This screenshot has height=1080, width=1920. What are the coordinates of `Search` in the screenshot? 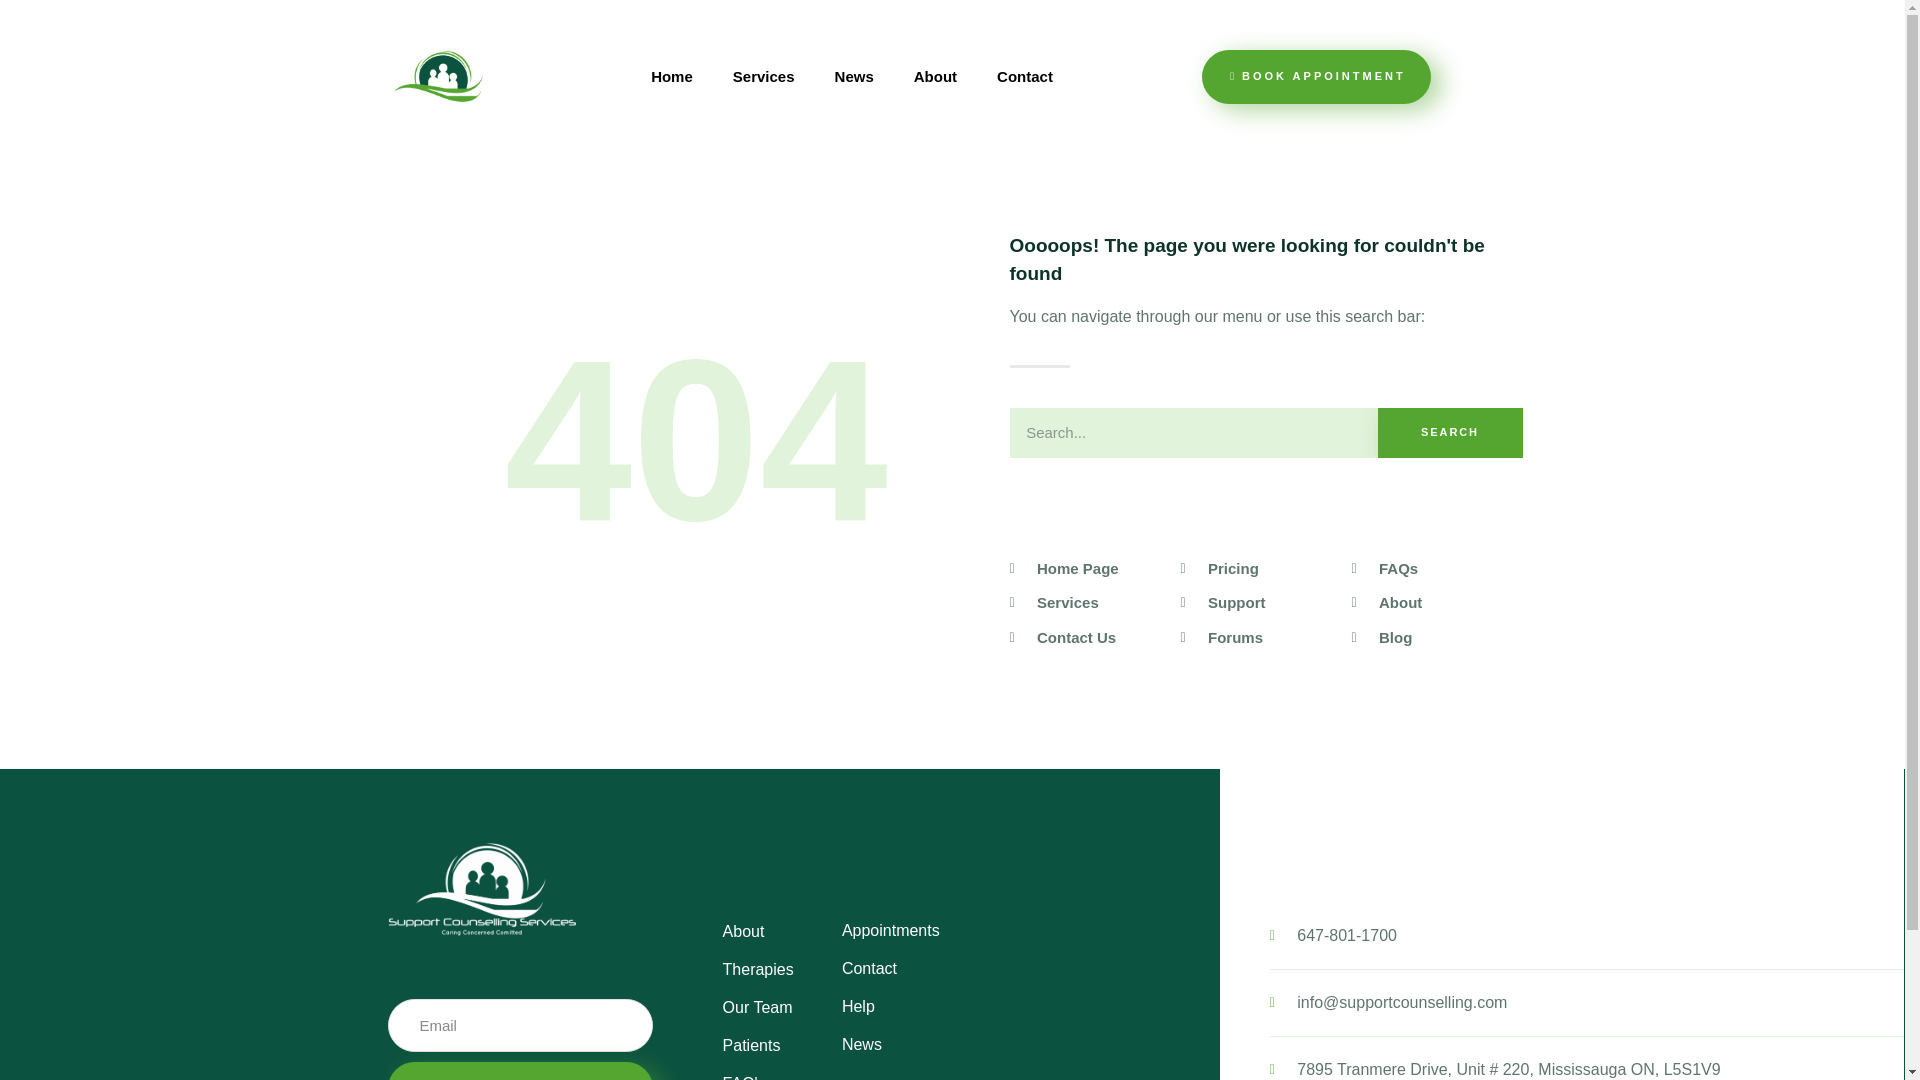 It's located at (1450, 432).